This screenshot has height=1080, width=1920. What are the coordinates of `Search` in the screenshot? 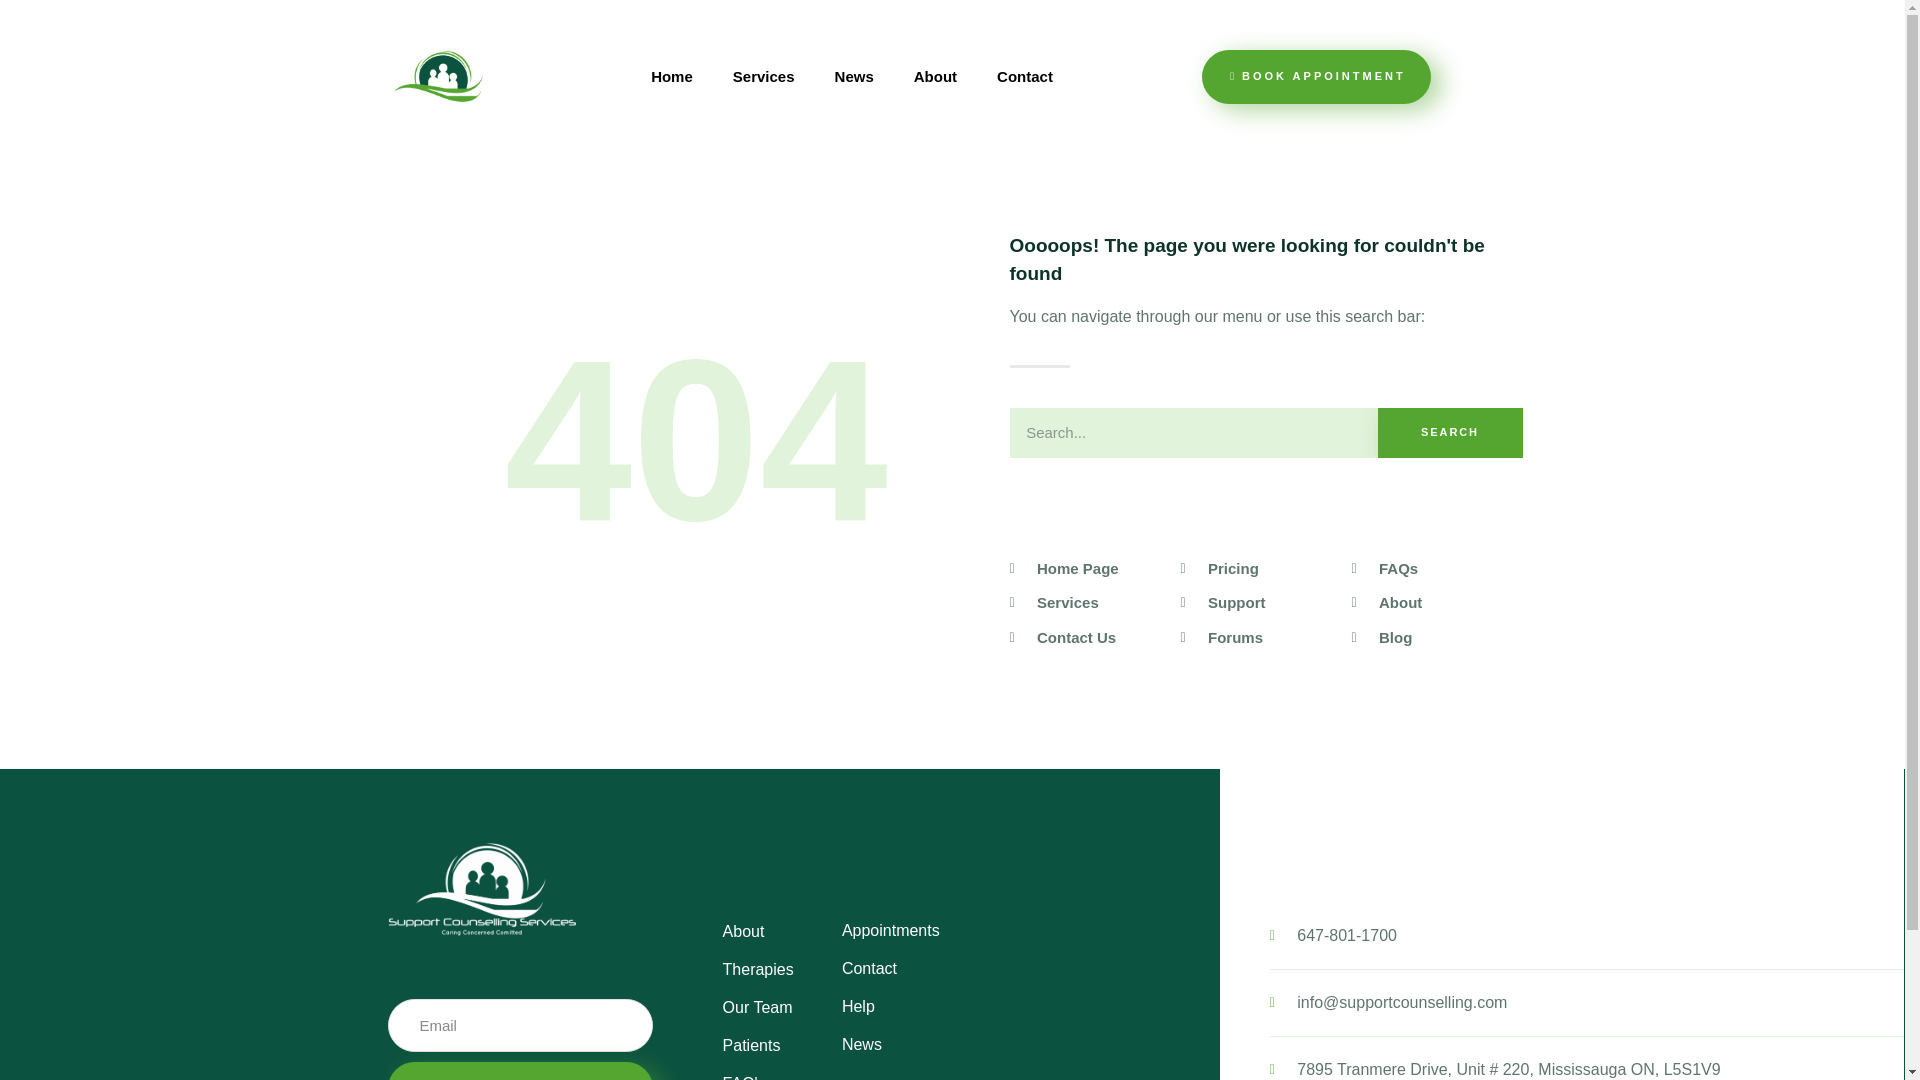 It's located at (1450, 432).